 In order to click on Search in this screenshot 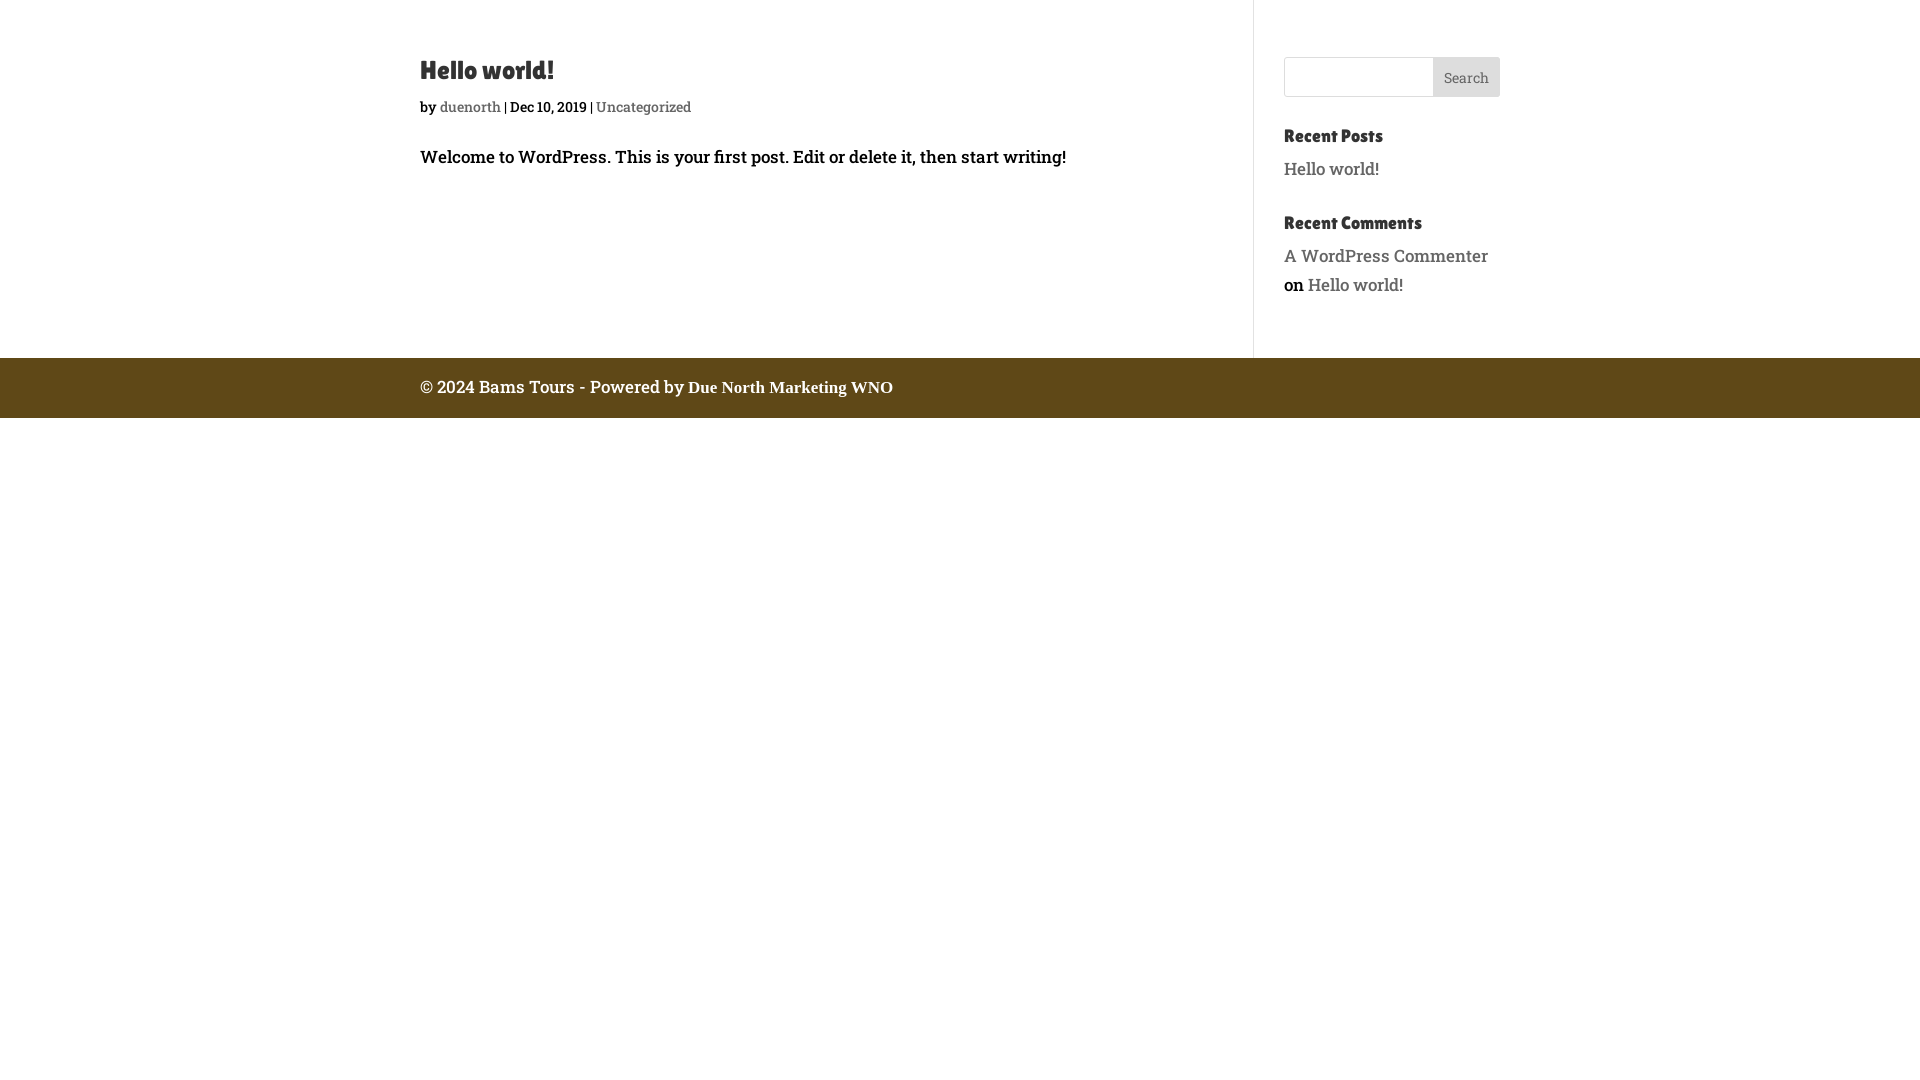, I will do `click(1466, 77)`.